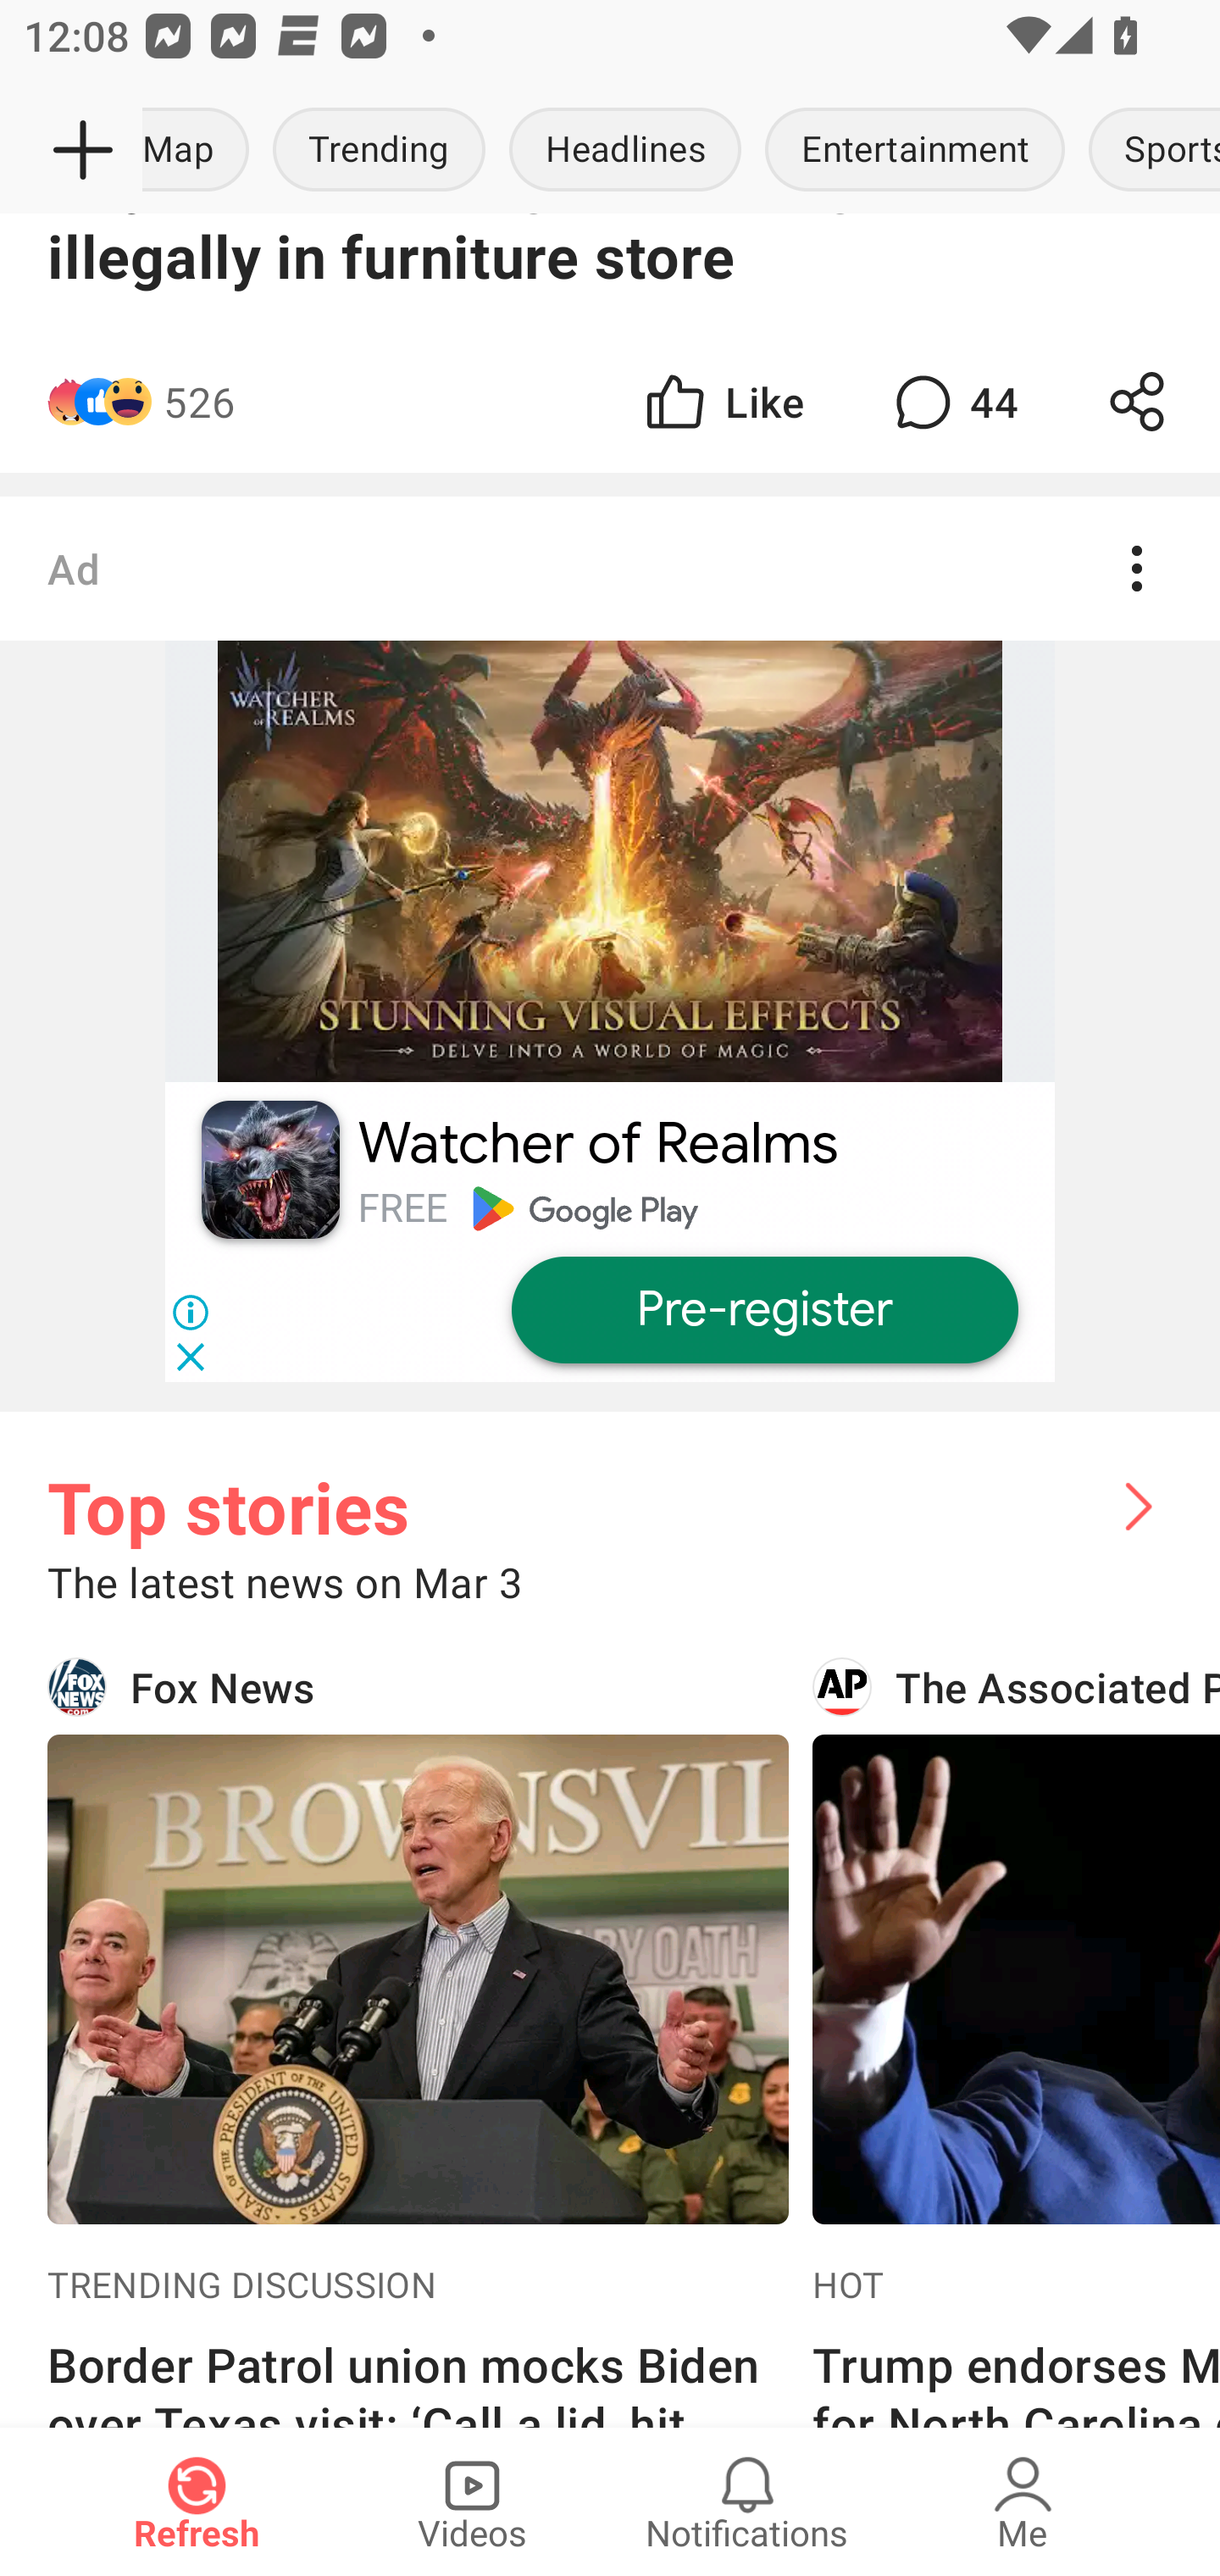  I want to click on Like, so click(722, 402).